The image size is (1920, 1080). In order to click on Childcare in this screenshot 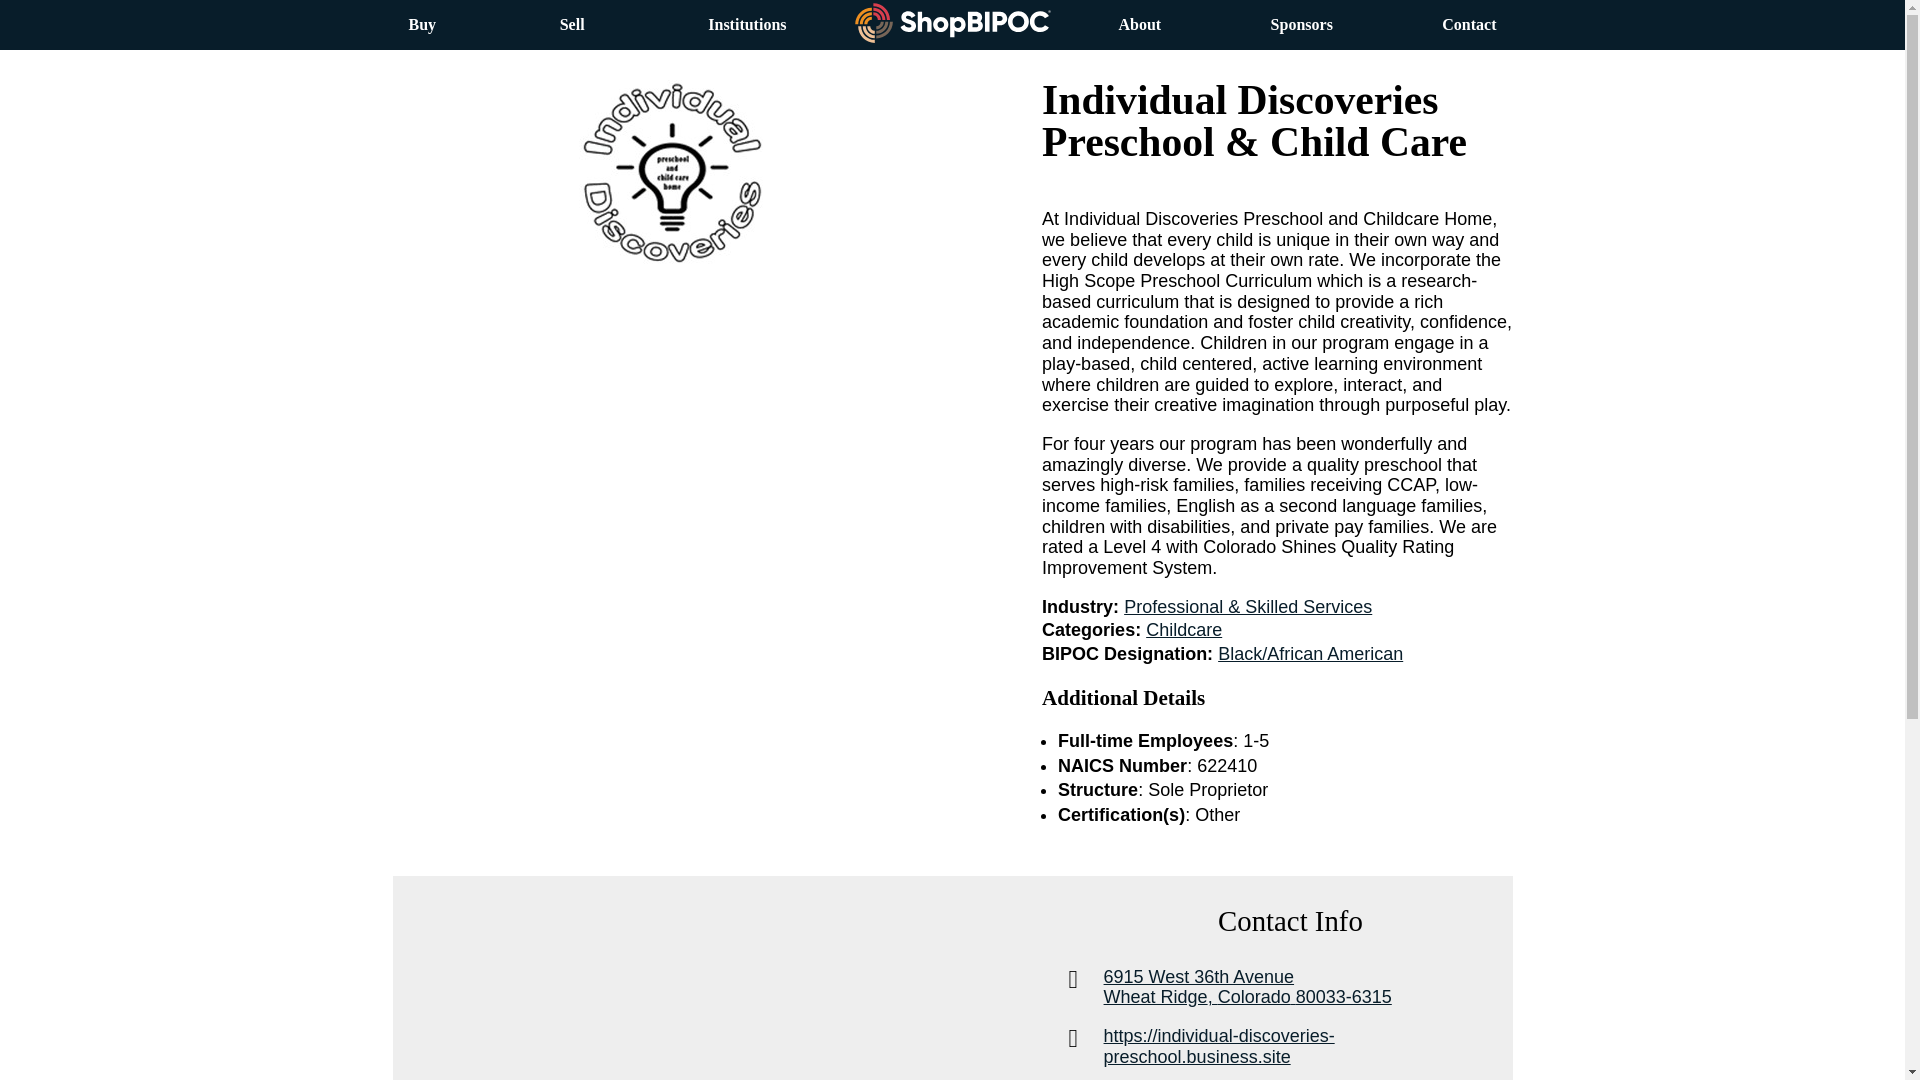, I will do `click(1139, 24)`.